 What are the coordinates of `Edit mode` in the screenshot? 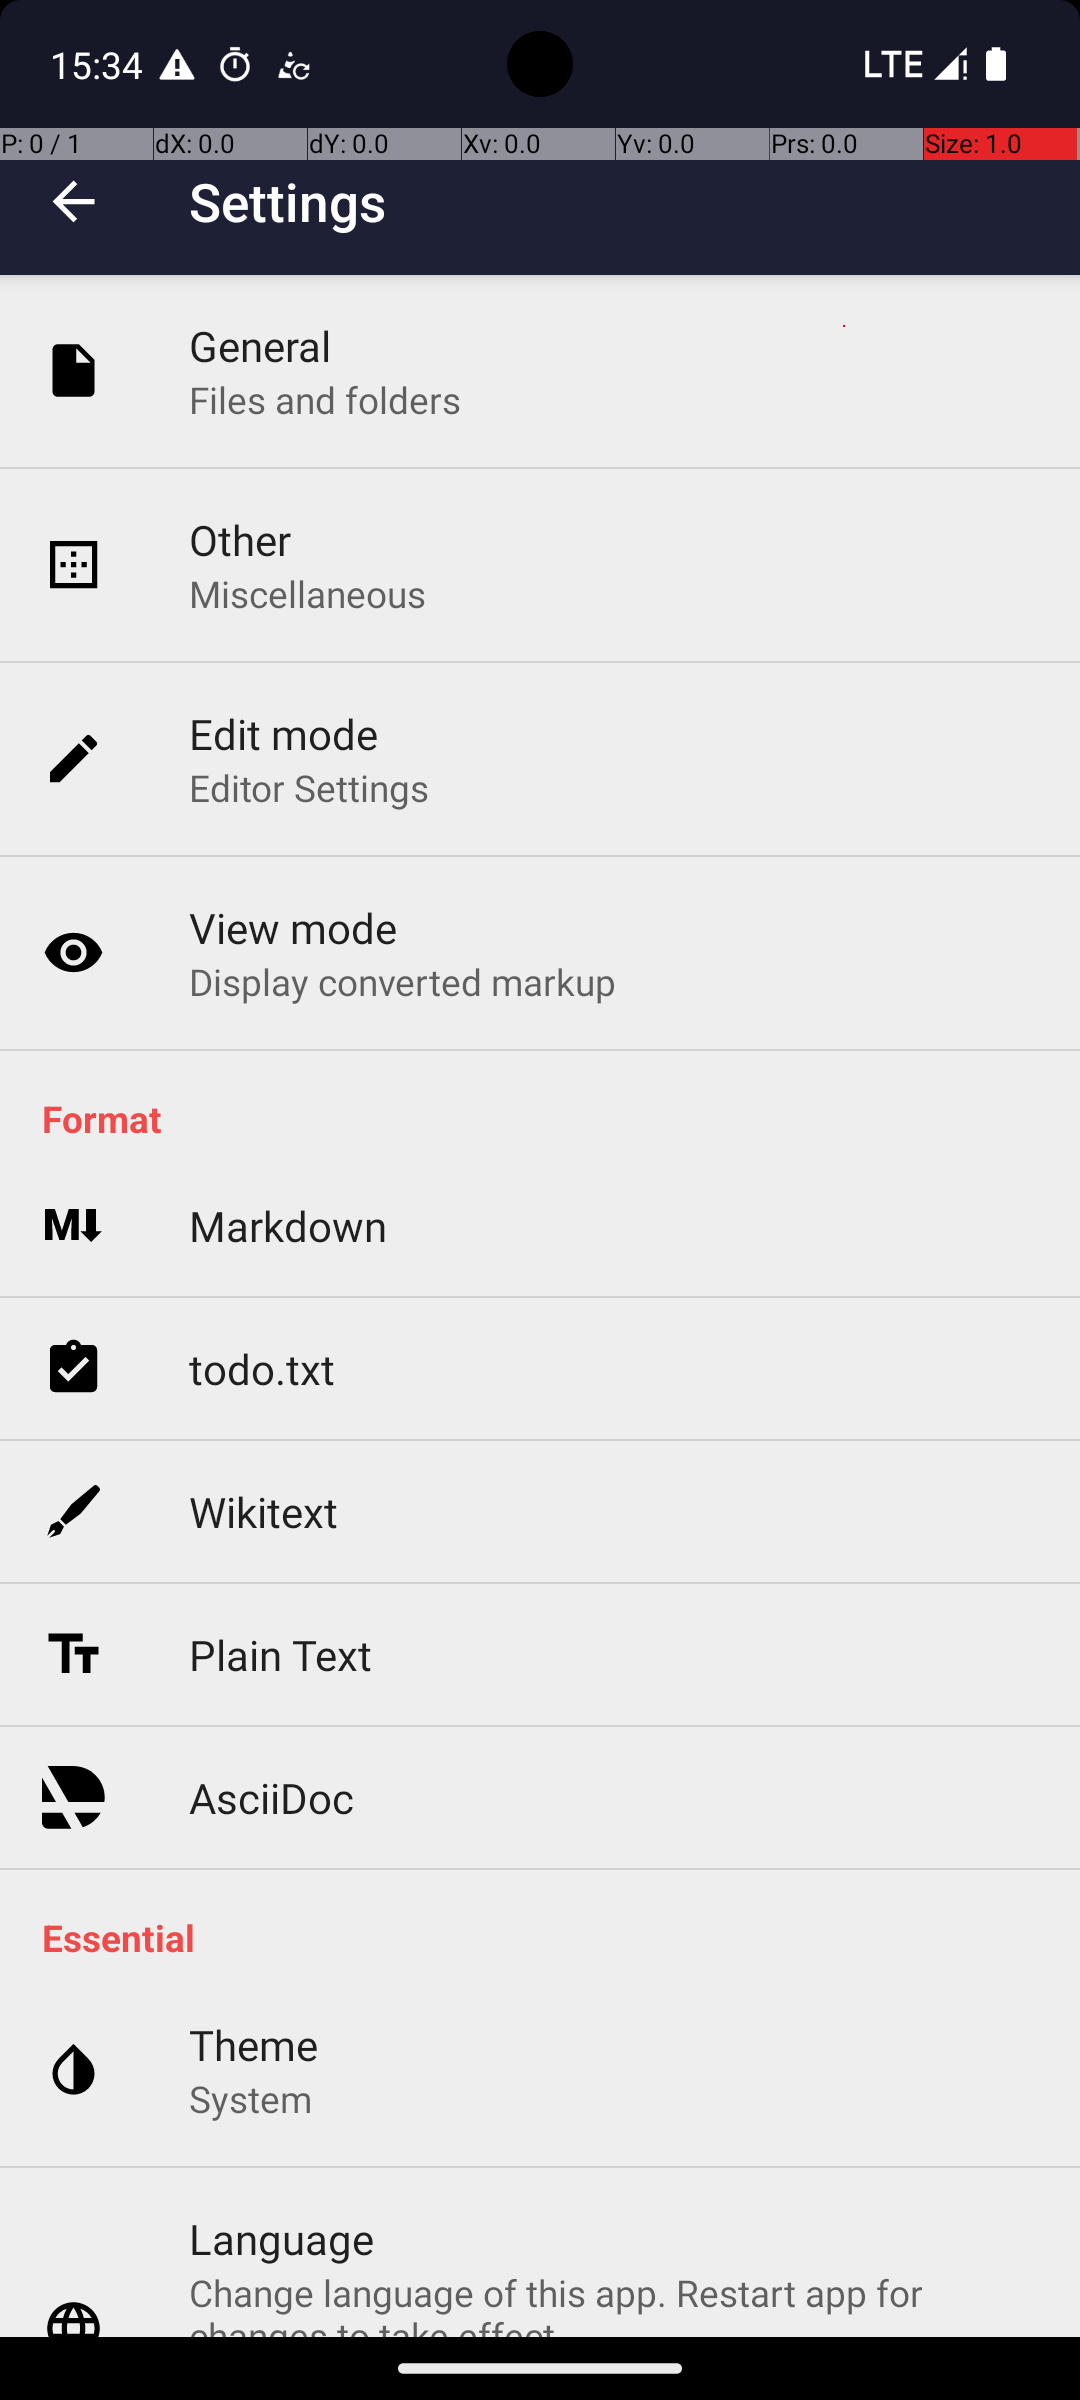 It's located at (284, 734).